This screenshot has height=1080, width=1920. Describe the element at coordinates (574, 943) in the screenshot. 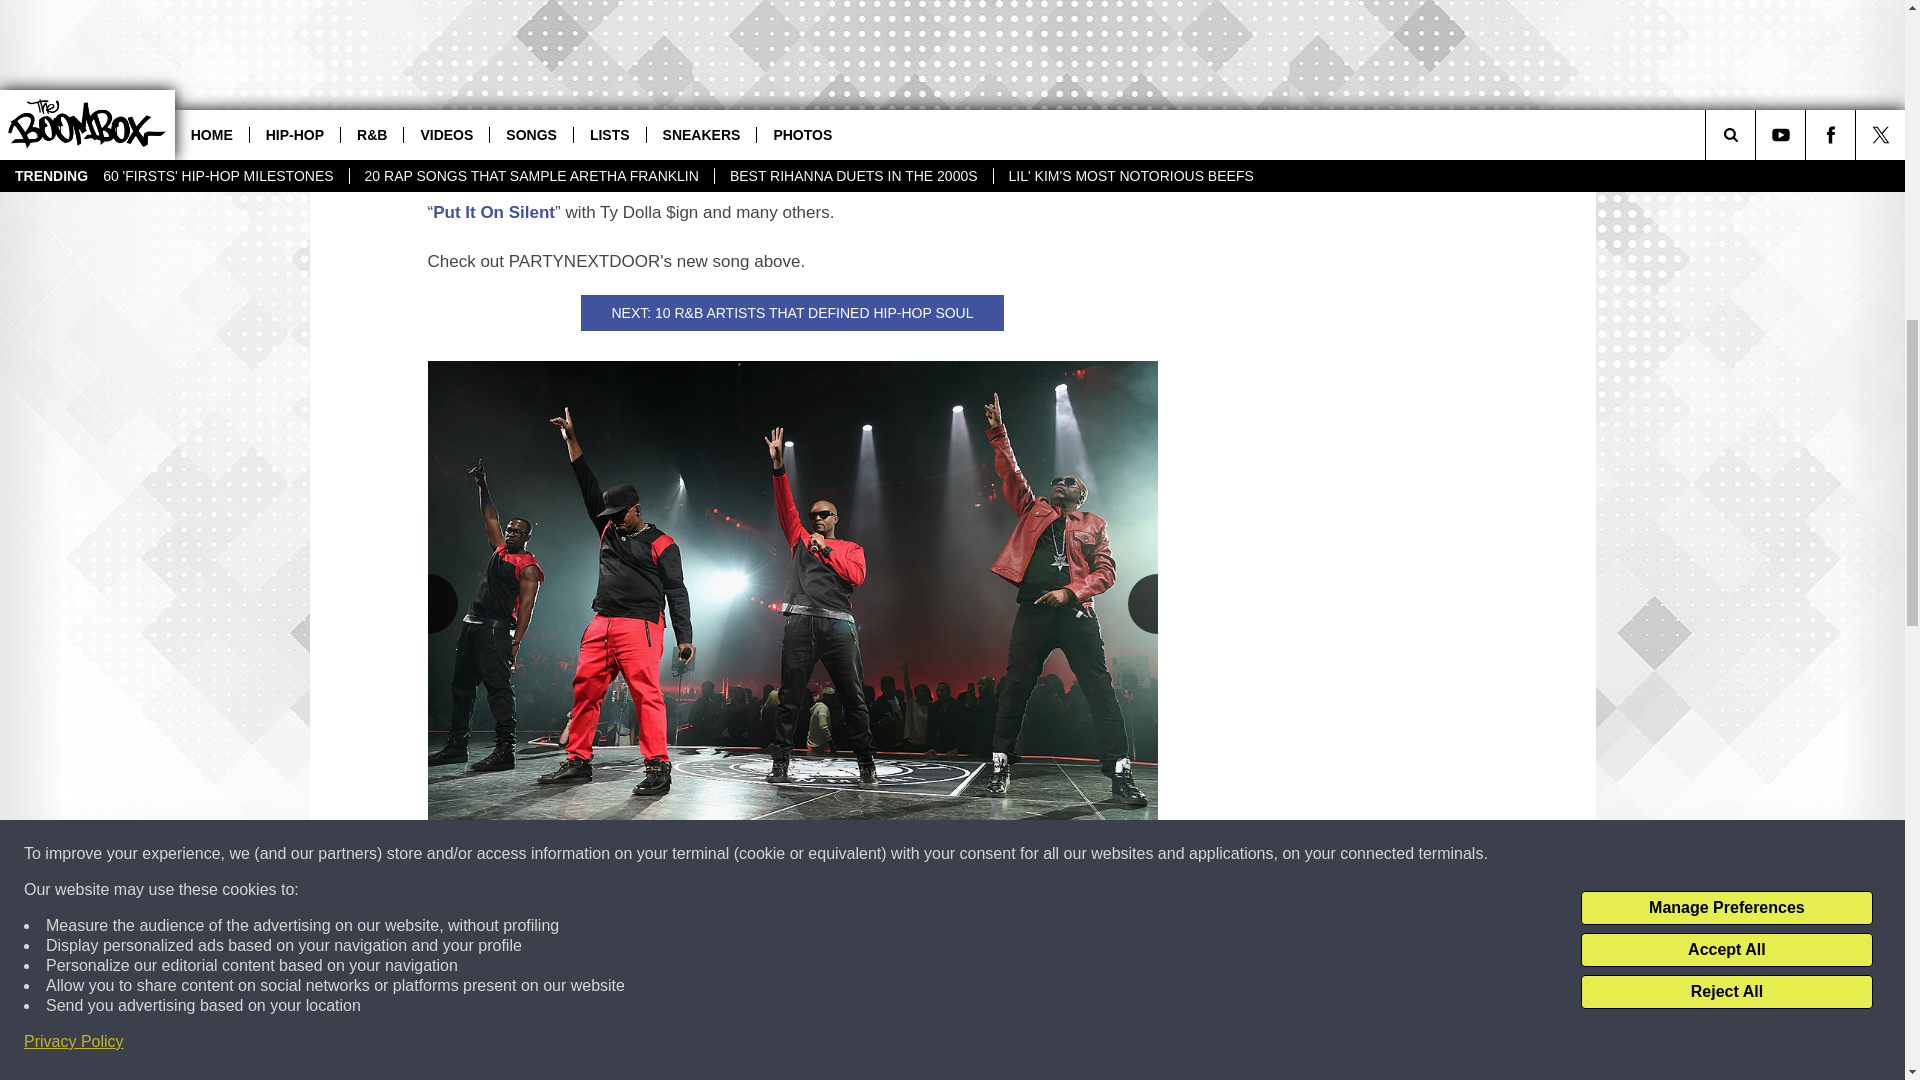

I see `PARTYNEXTDOOR` at that location.